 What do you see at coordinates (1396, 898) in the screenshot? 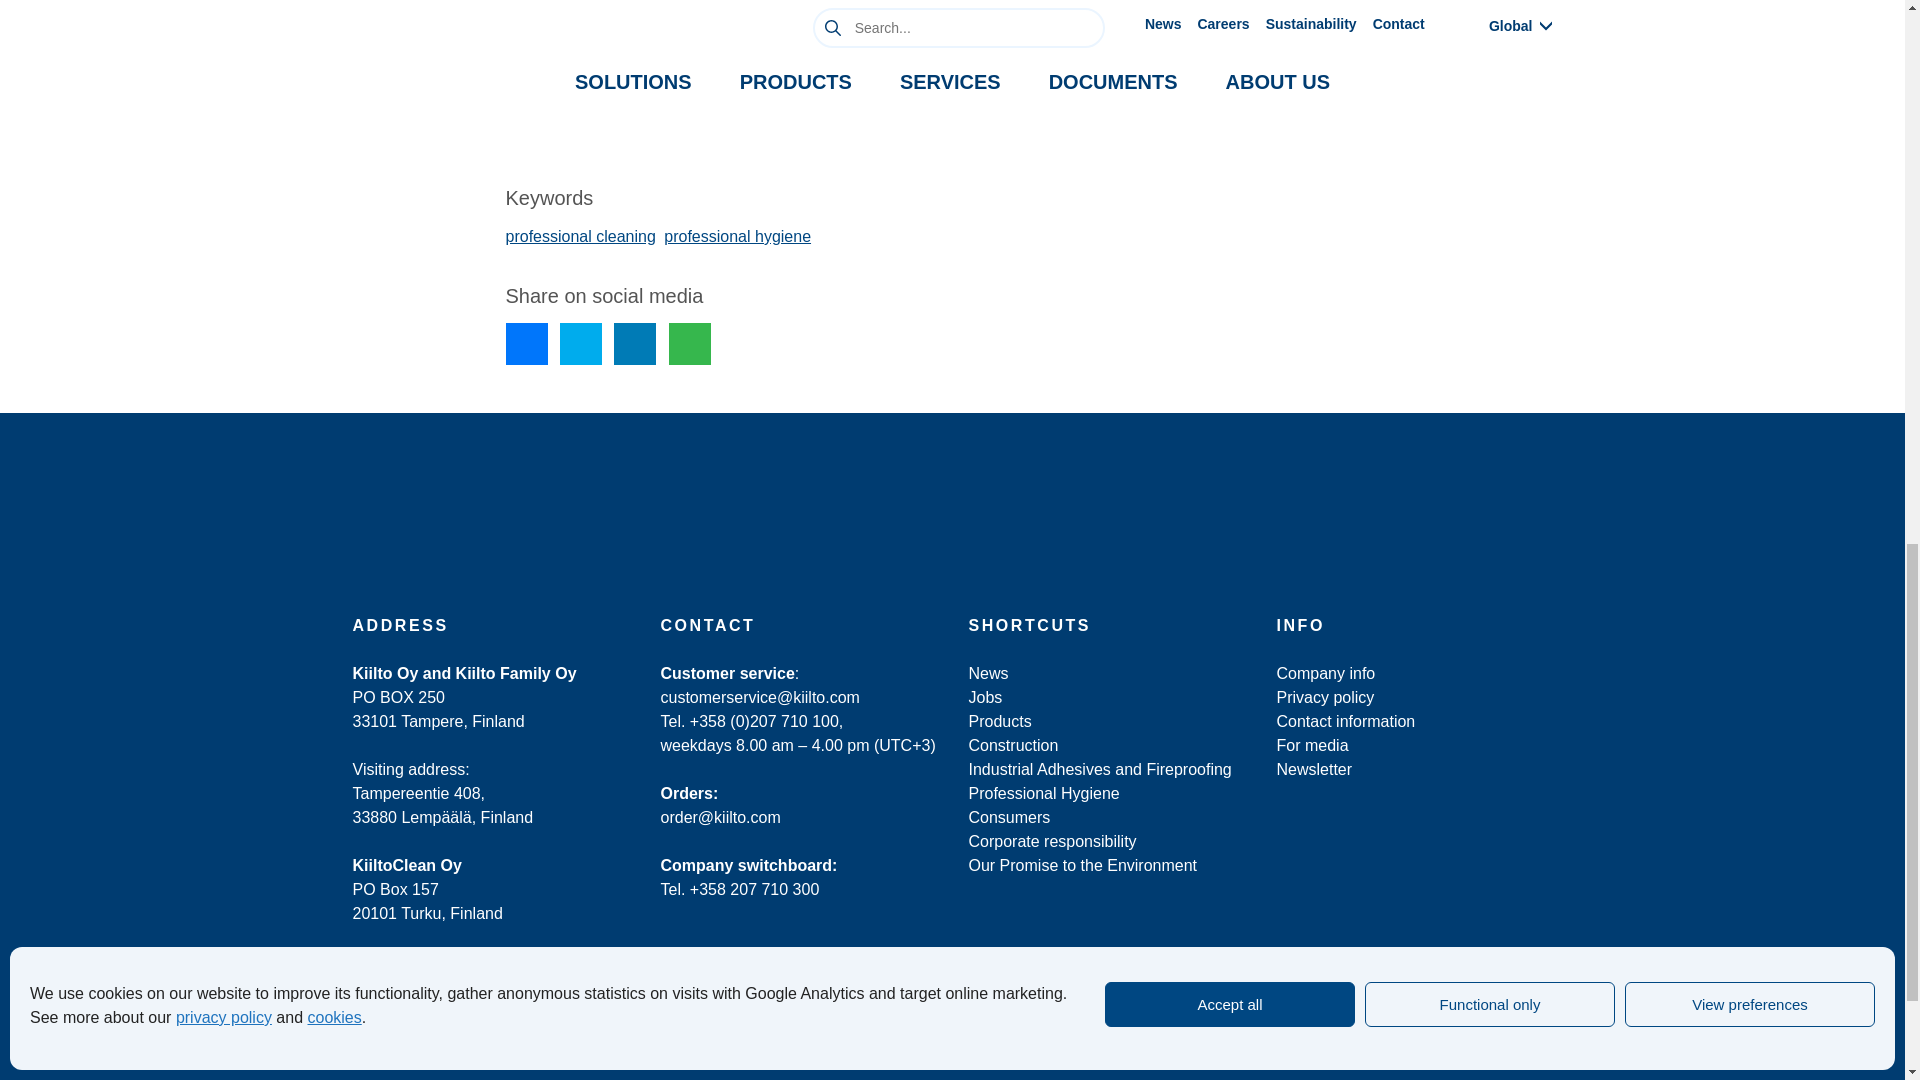
I see `LinkedIn` at bounding box center [1396, 898].